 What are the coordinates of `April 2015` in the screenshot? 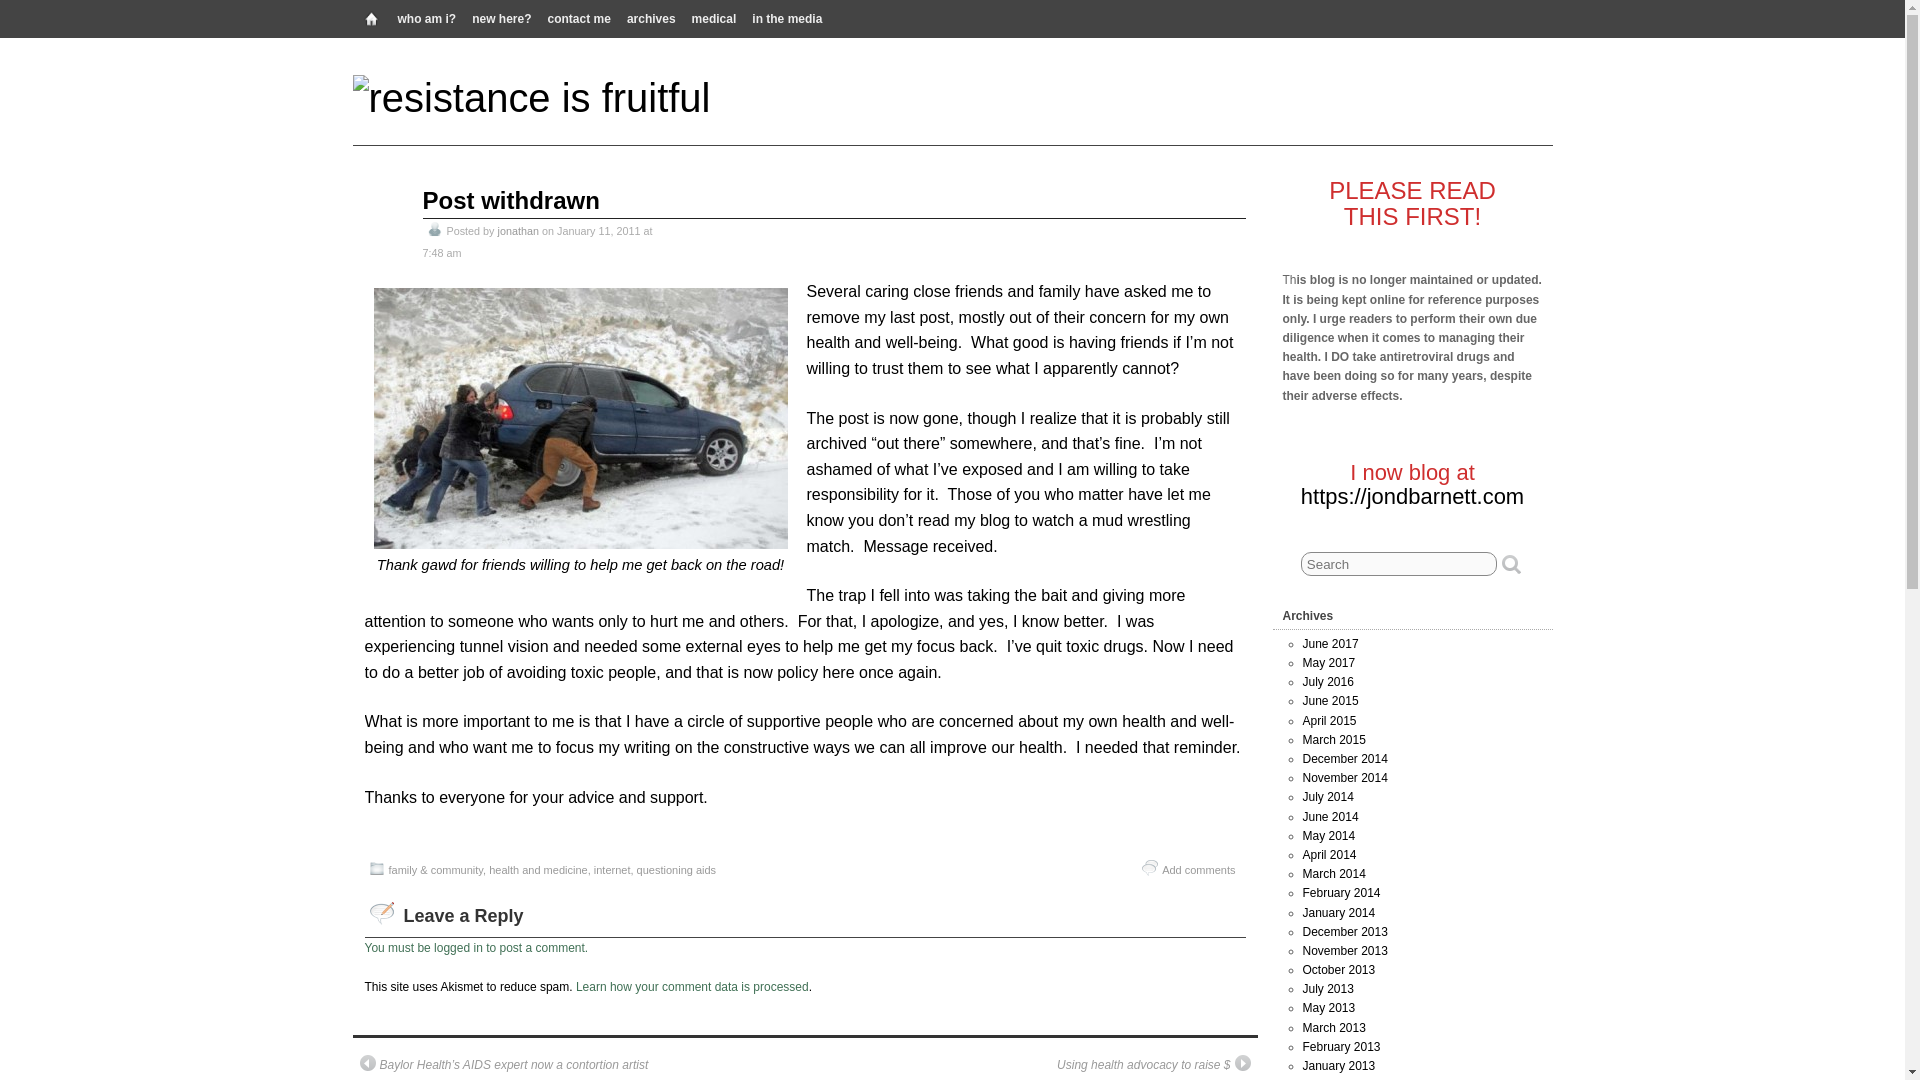 It's located at (1328, 720).